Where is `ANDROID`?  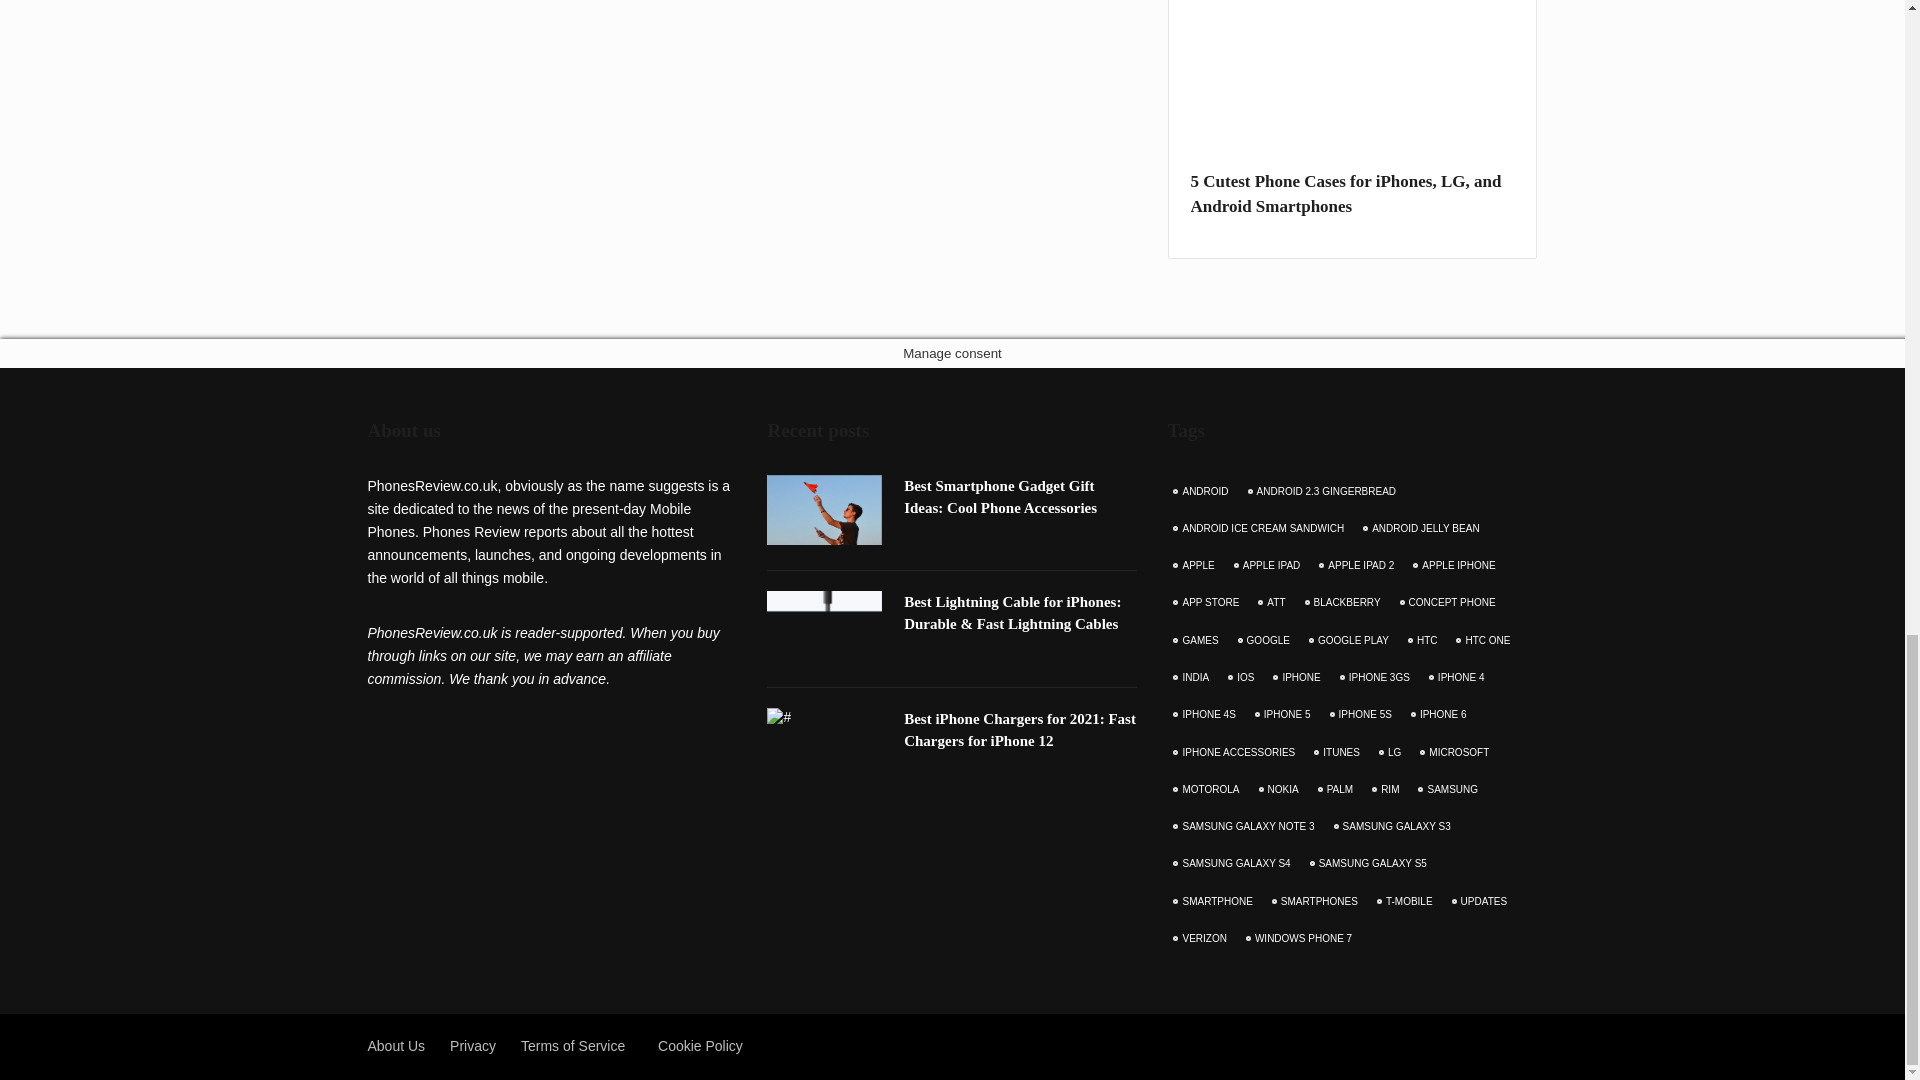 ANDROID is located at coordinates (1202, 492).